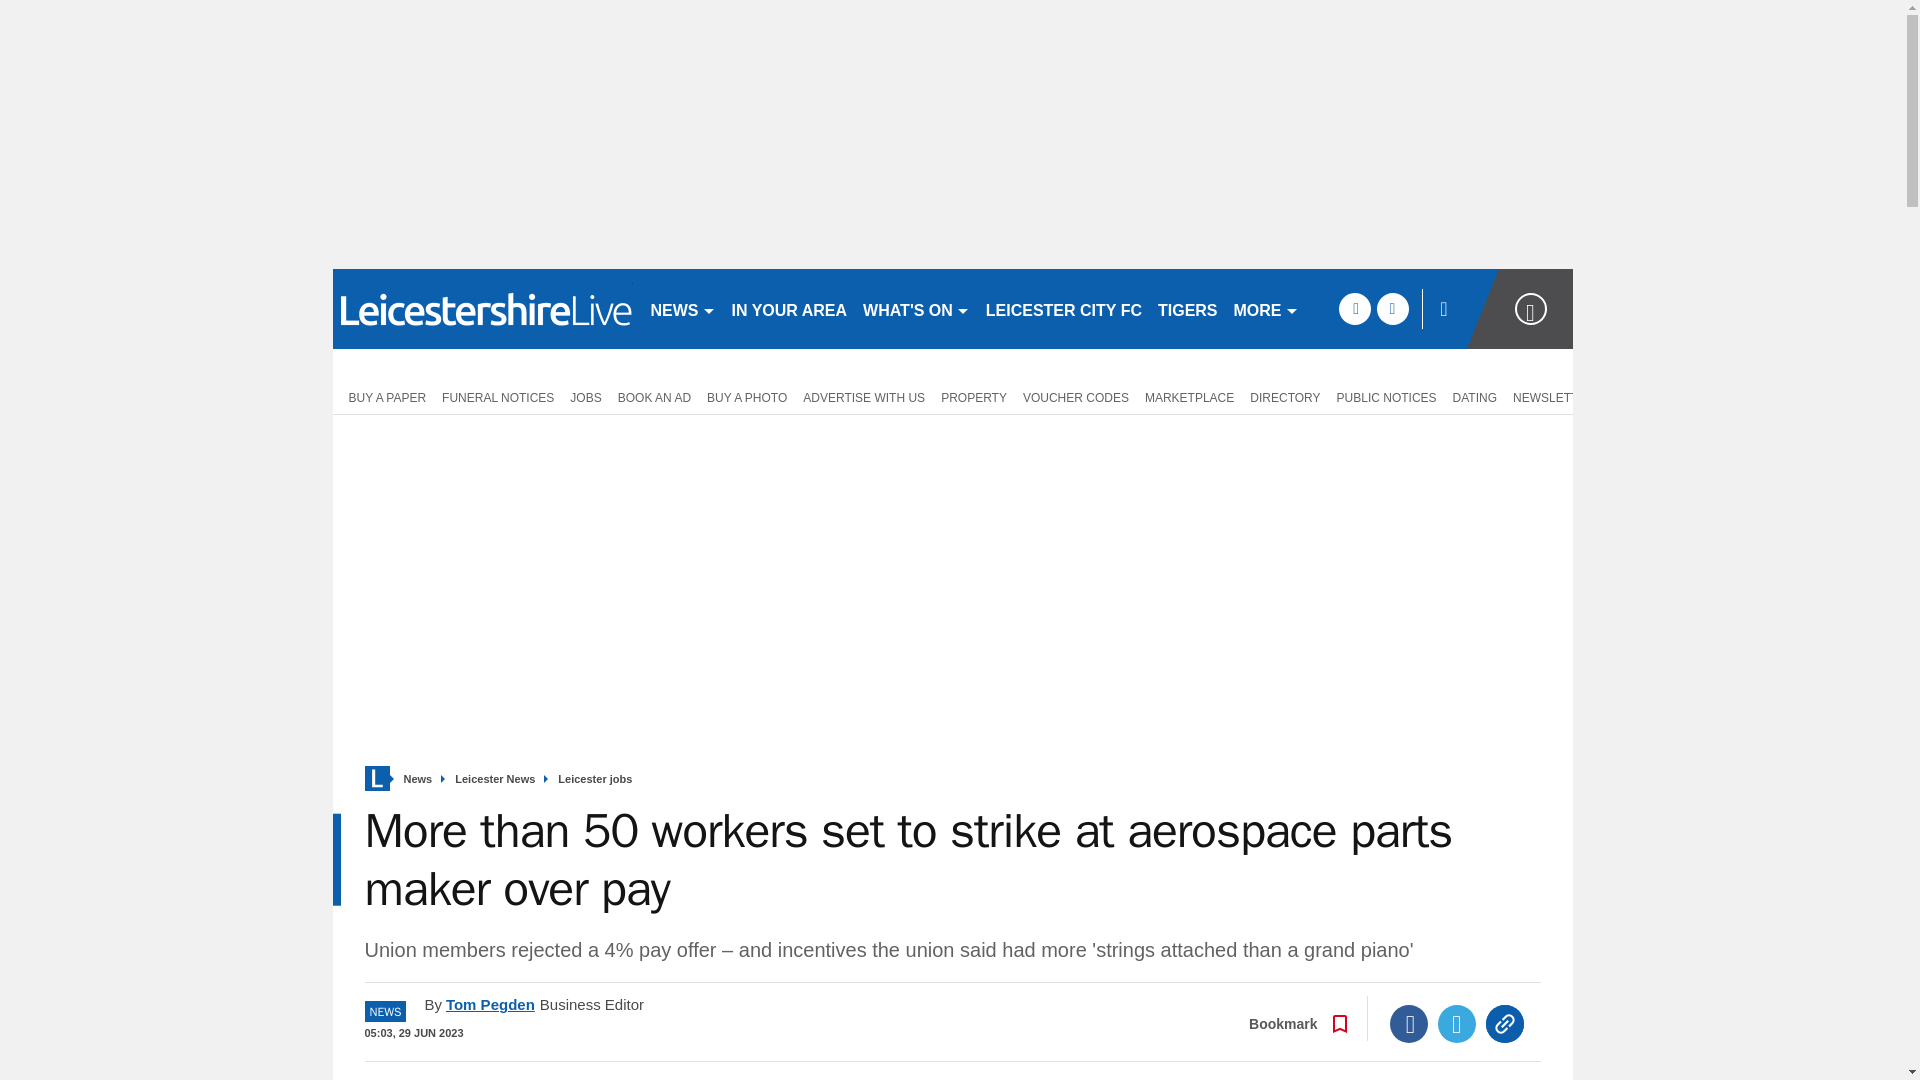  I want to click on TIGERS, so click(1188, 308).